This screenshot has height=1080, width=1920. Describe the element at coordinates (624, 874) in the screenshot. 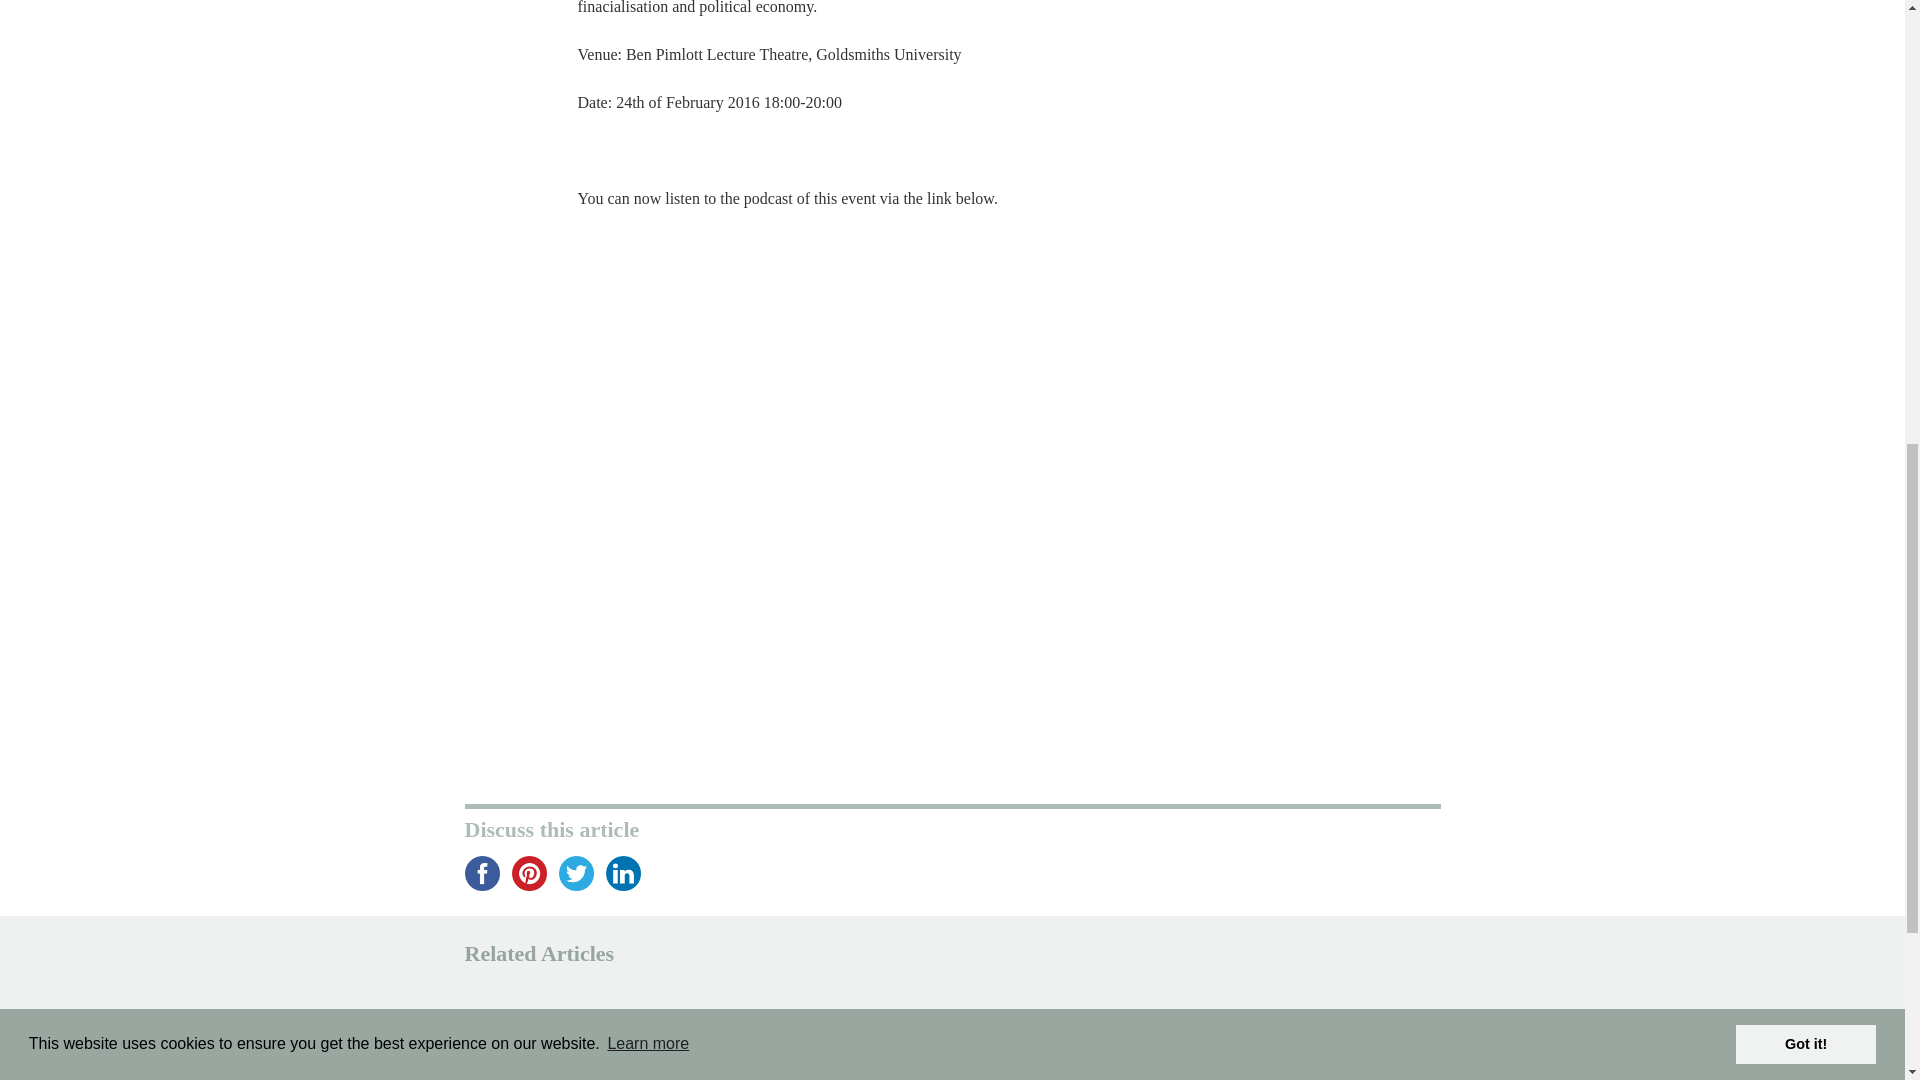

I see `linkedin` at that location.